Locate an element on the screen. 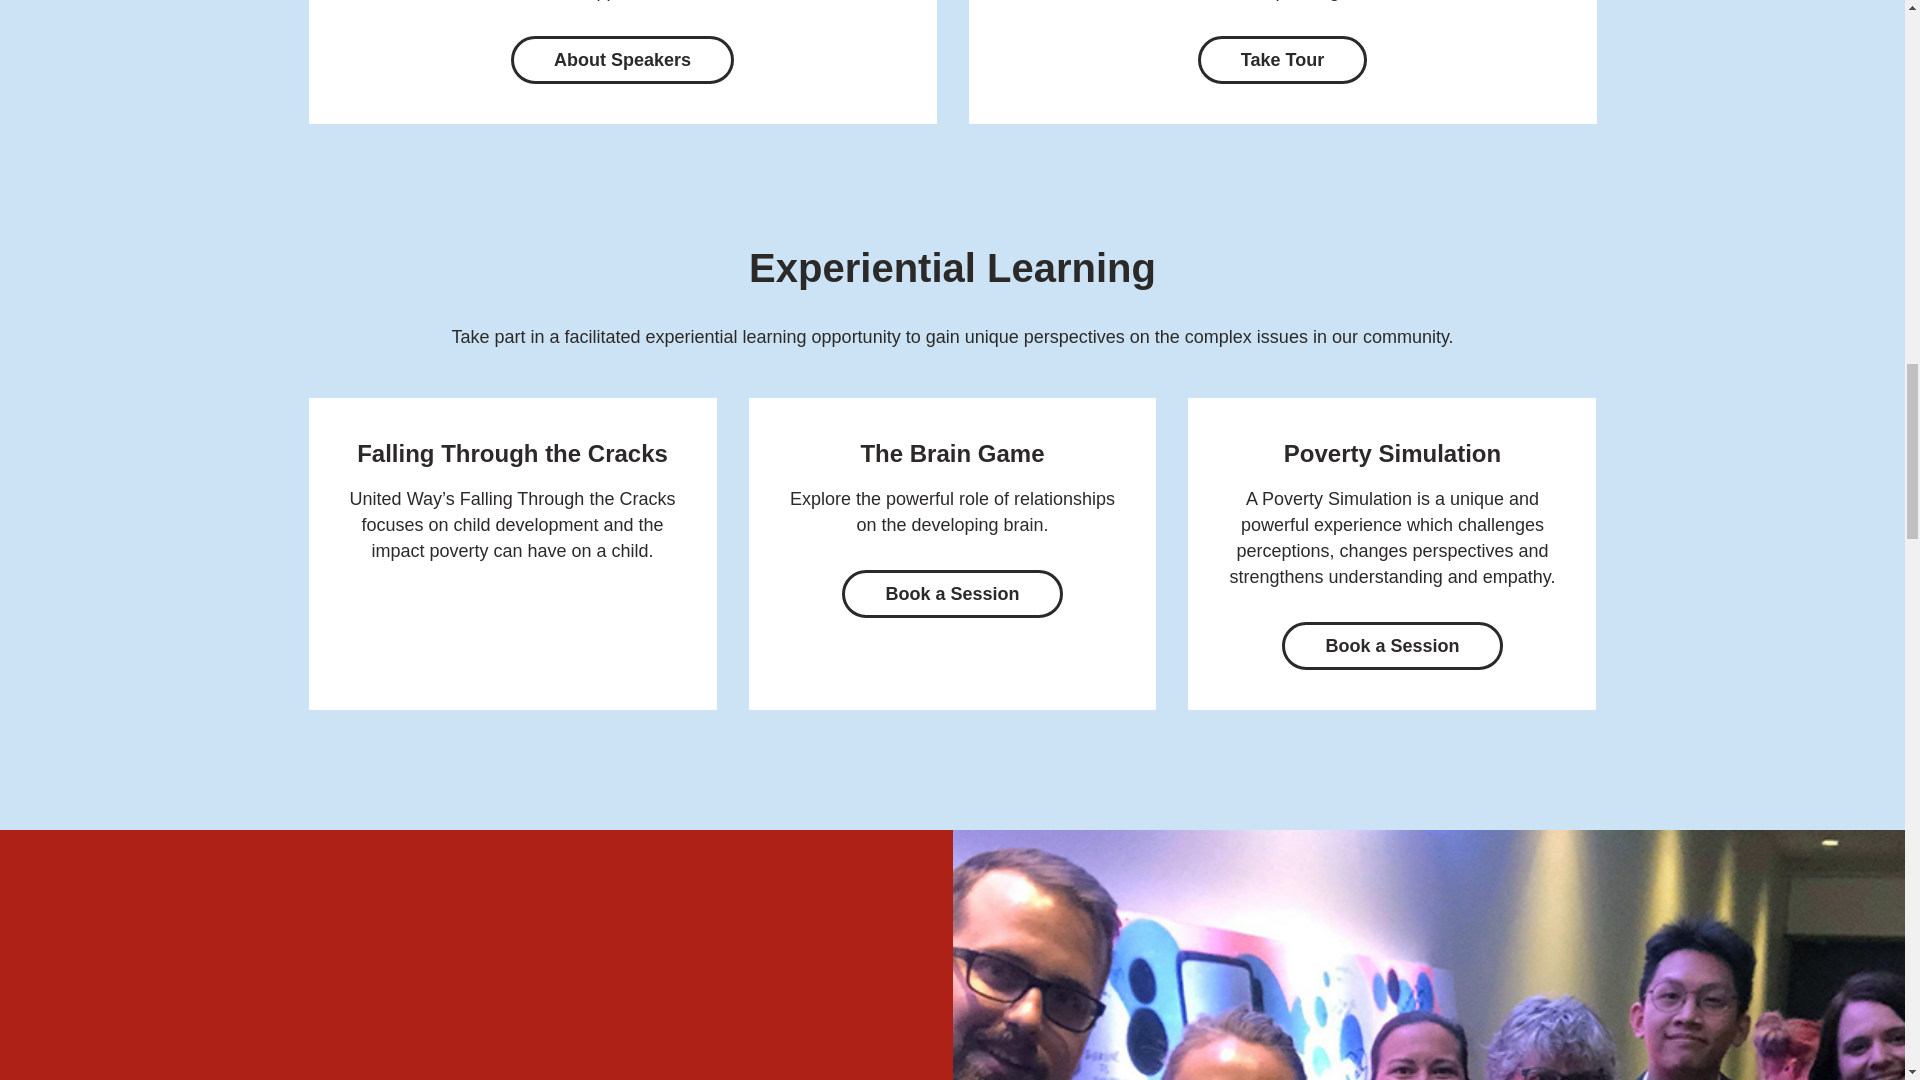 The height and width of the screenshot is (1080, 1920). Book a Session is located at coordinates (1392, 646).